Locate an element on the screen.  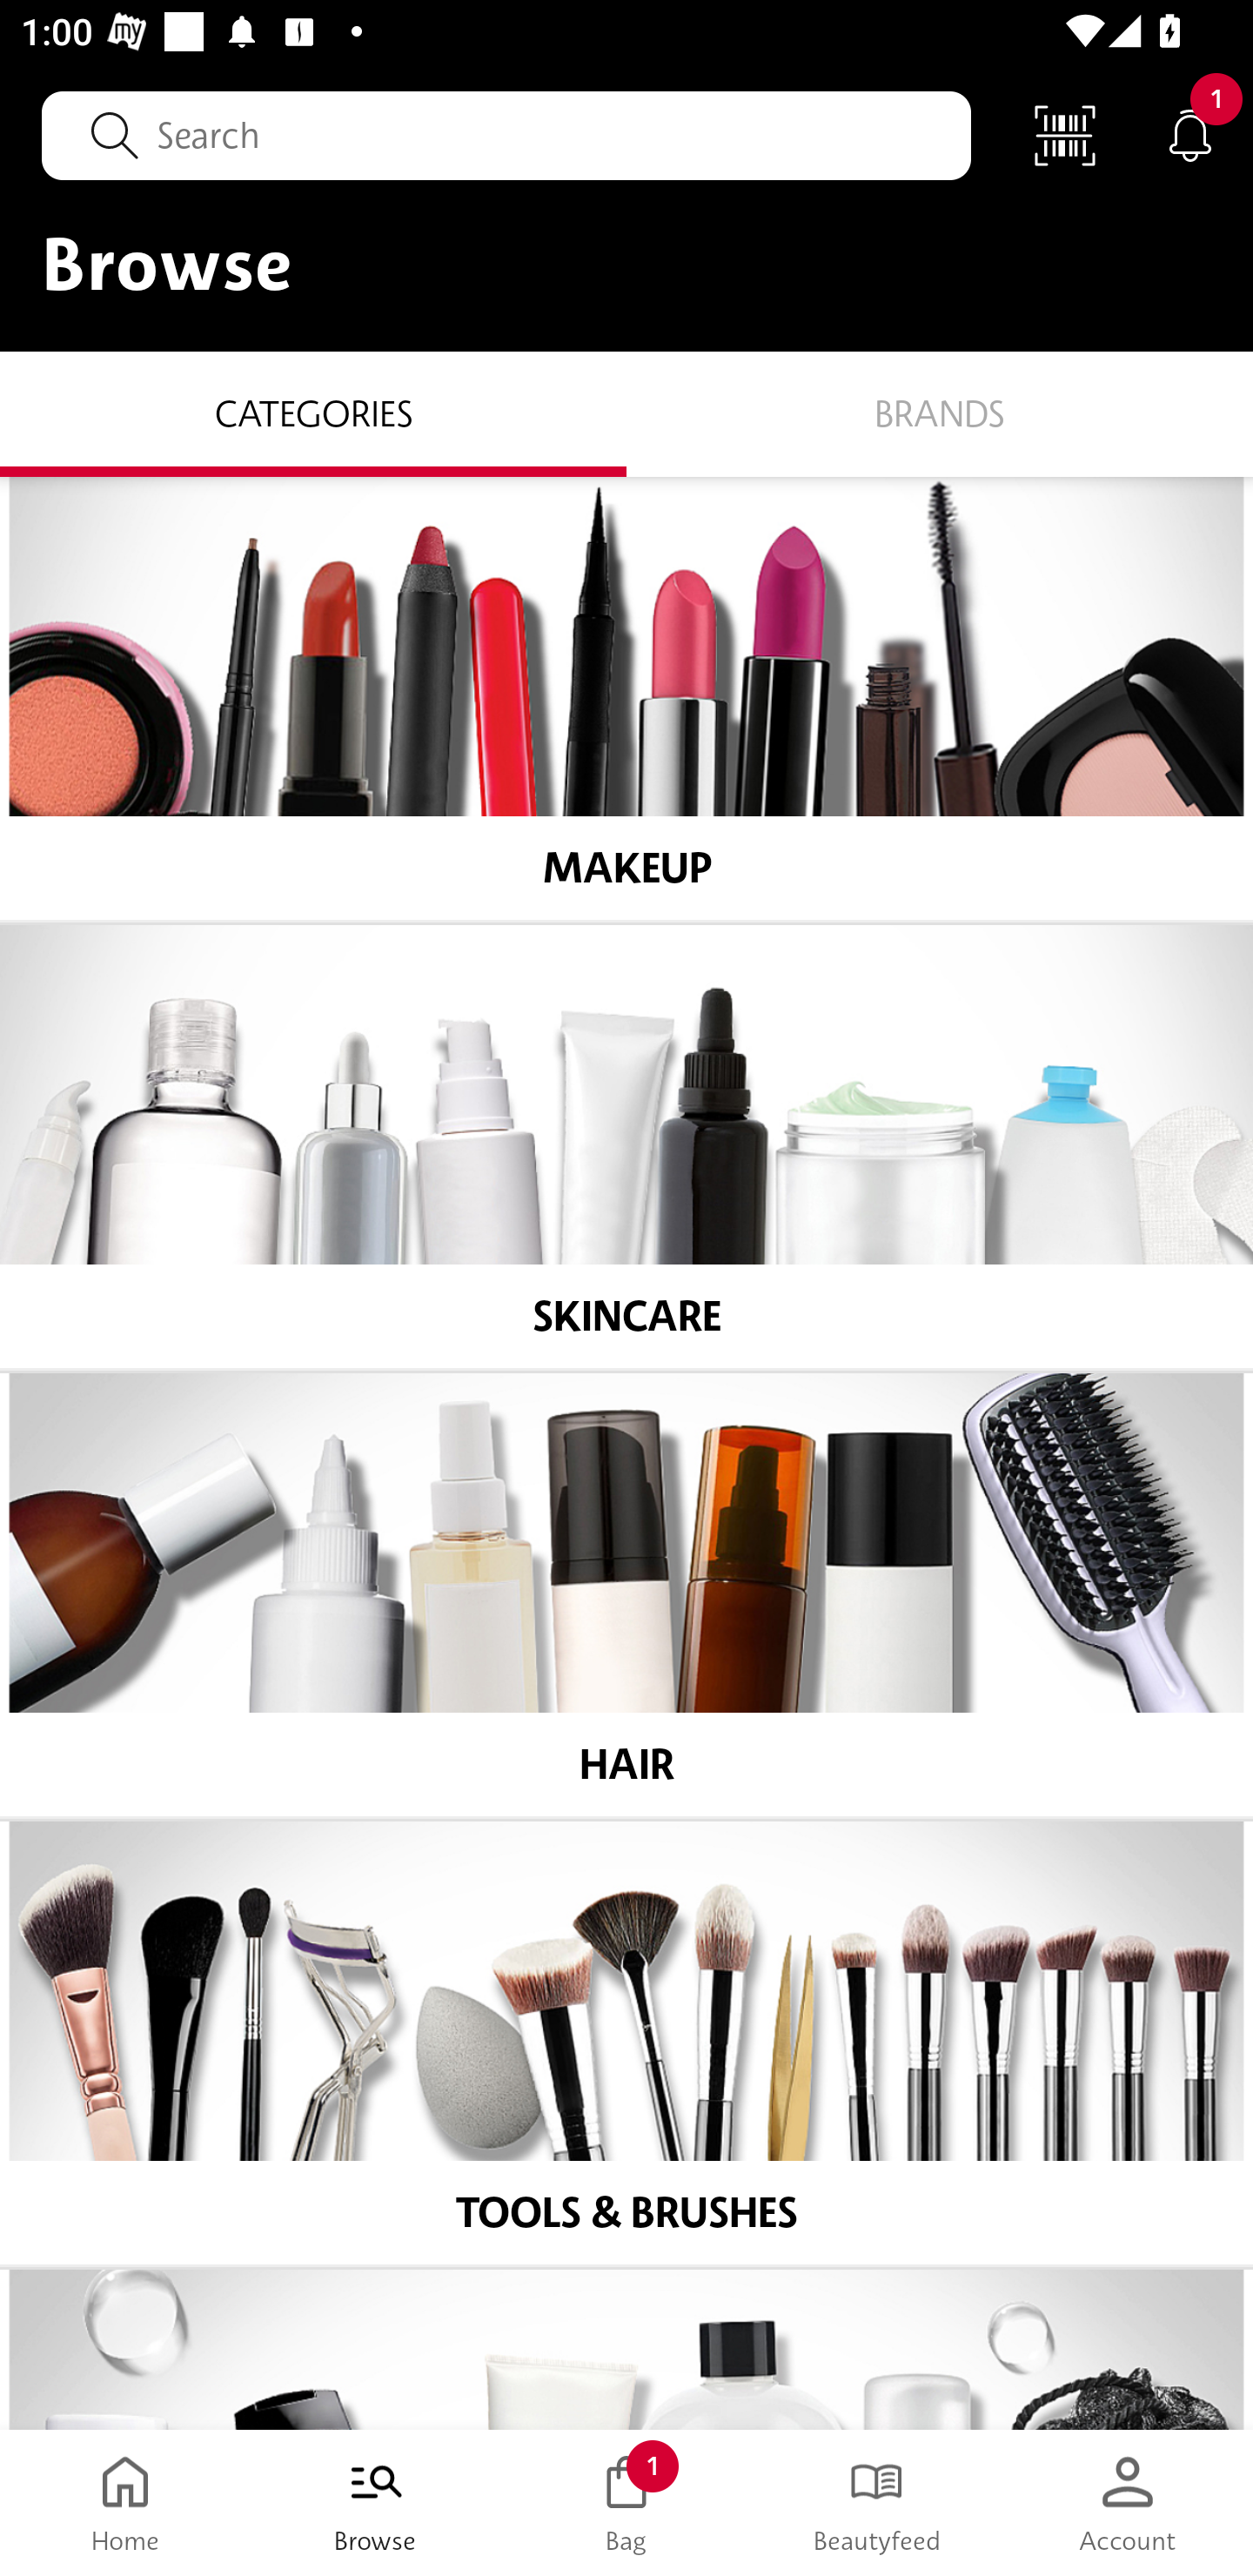
Notifications is located at coordinates (1190, 134).